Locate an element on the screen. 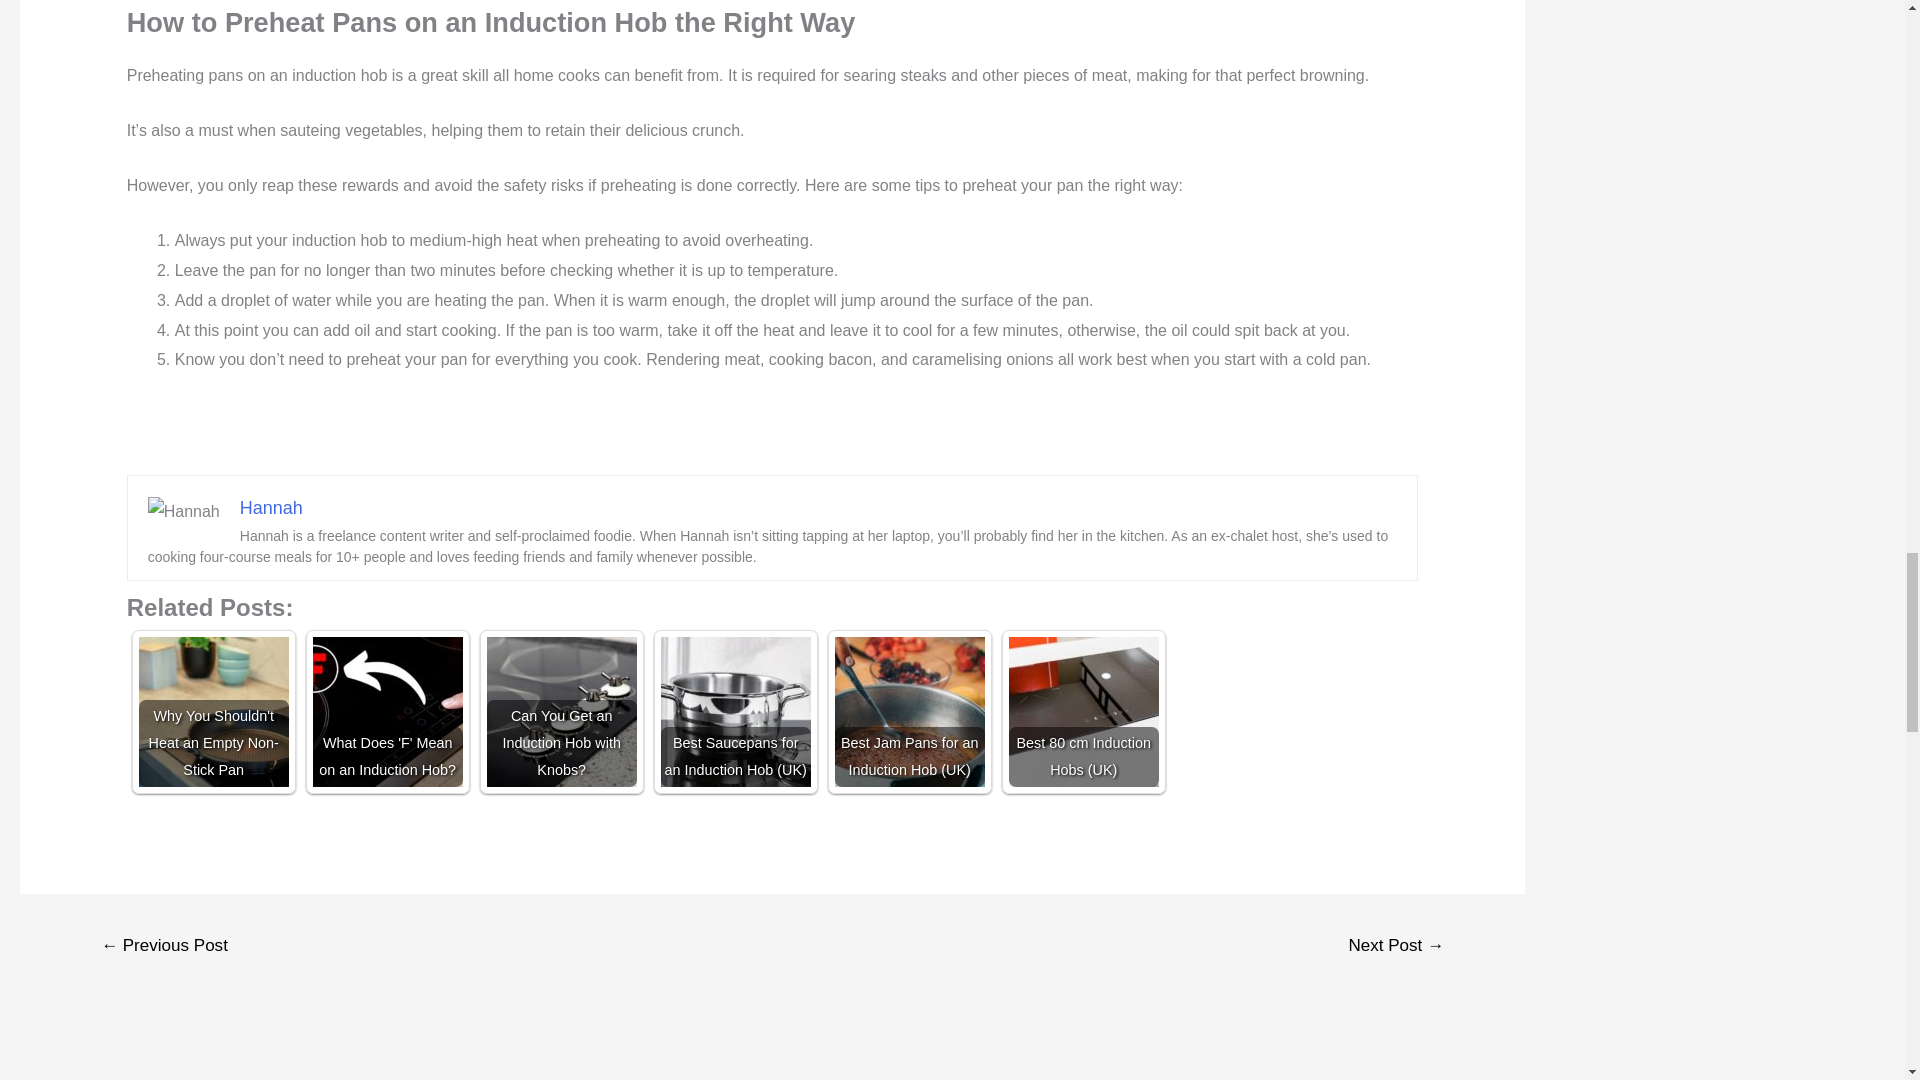  How Long Can You Keep Cauliflower Cheese in the Fridge? is located at coordinates (164, 947).